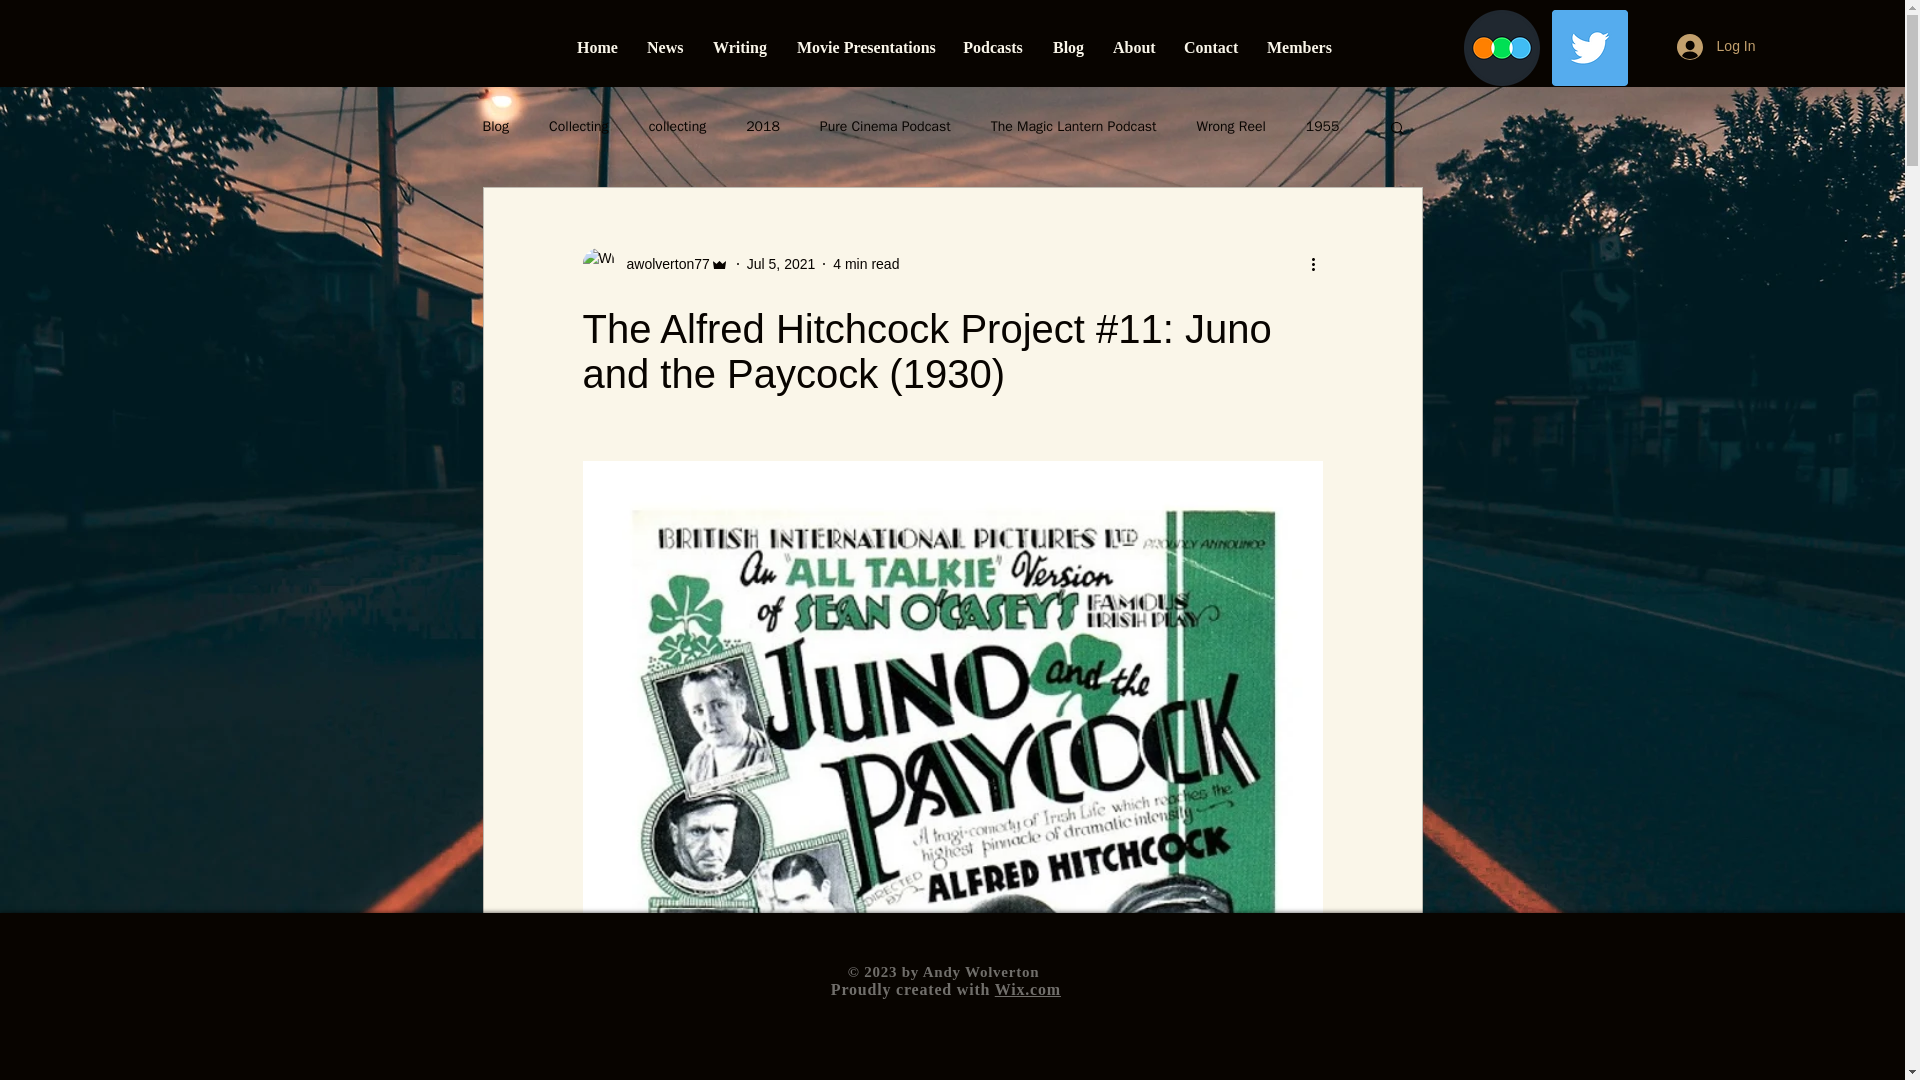  I want to click on Home, so click(596, 47).